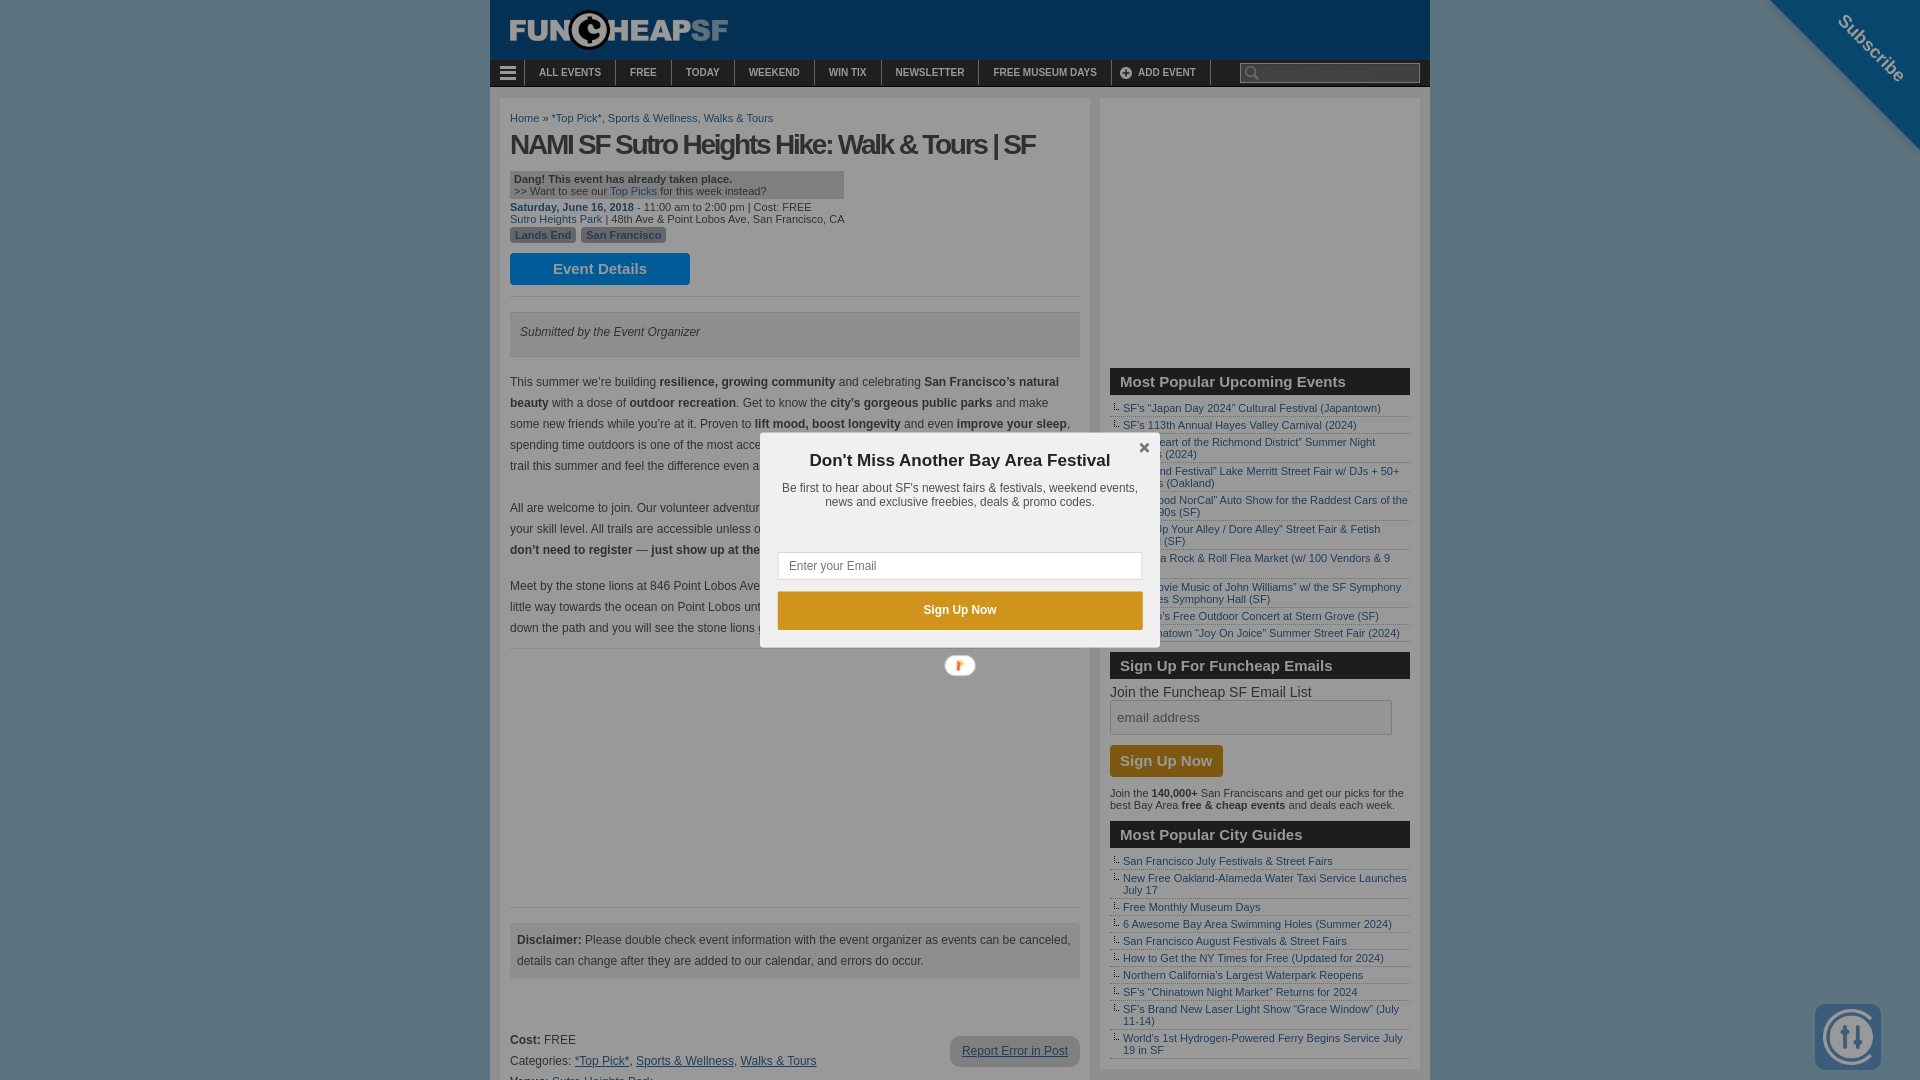  Describe the element at coordinates (930, 72) in the screenshot. I see `NEWSLETTER` at that location.